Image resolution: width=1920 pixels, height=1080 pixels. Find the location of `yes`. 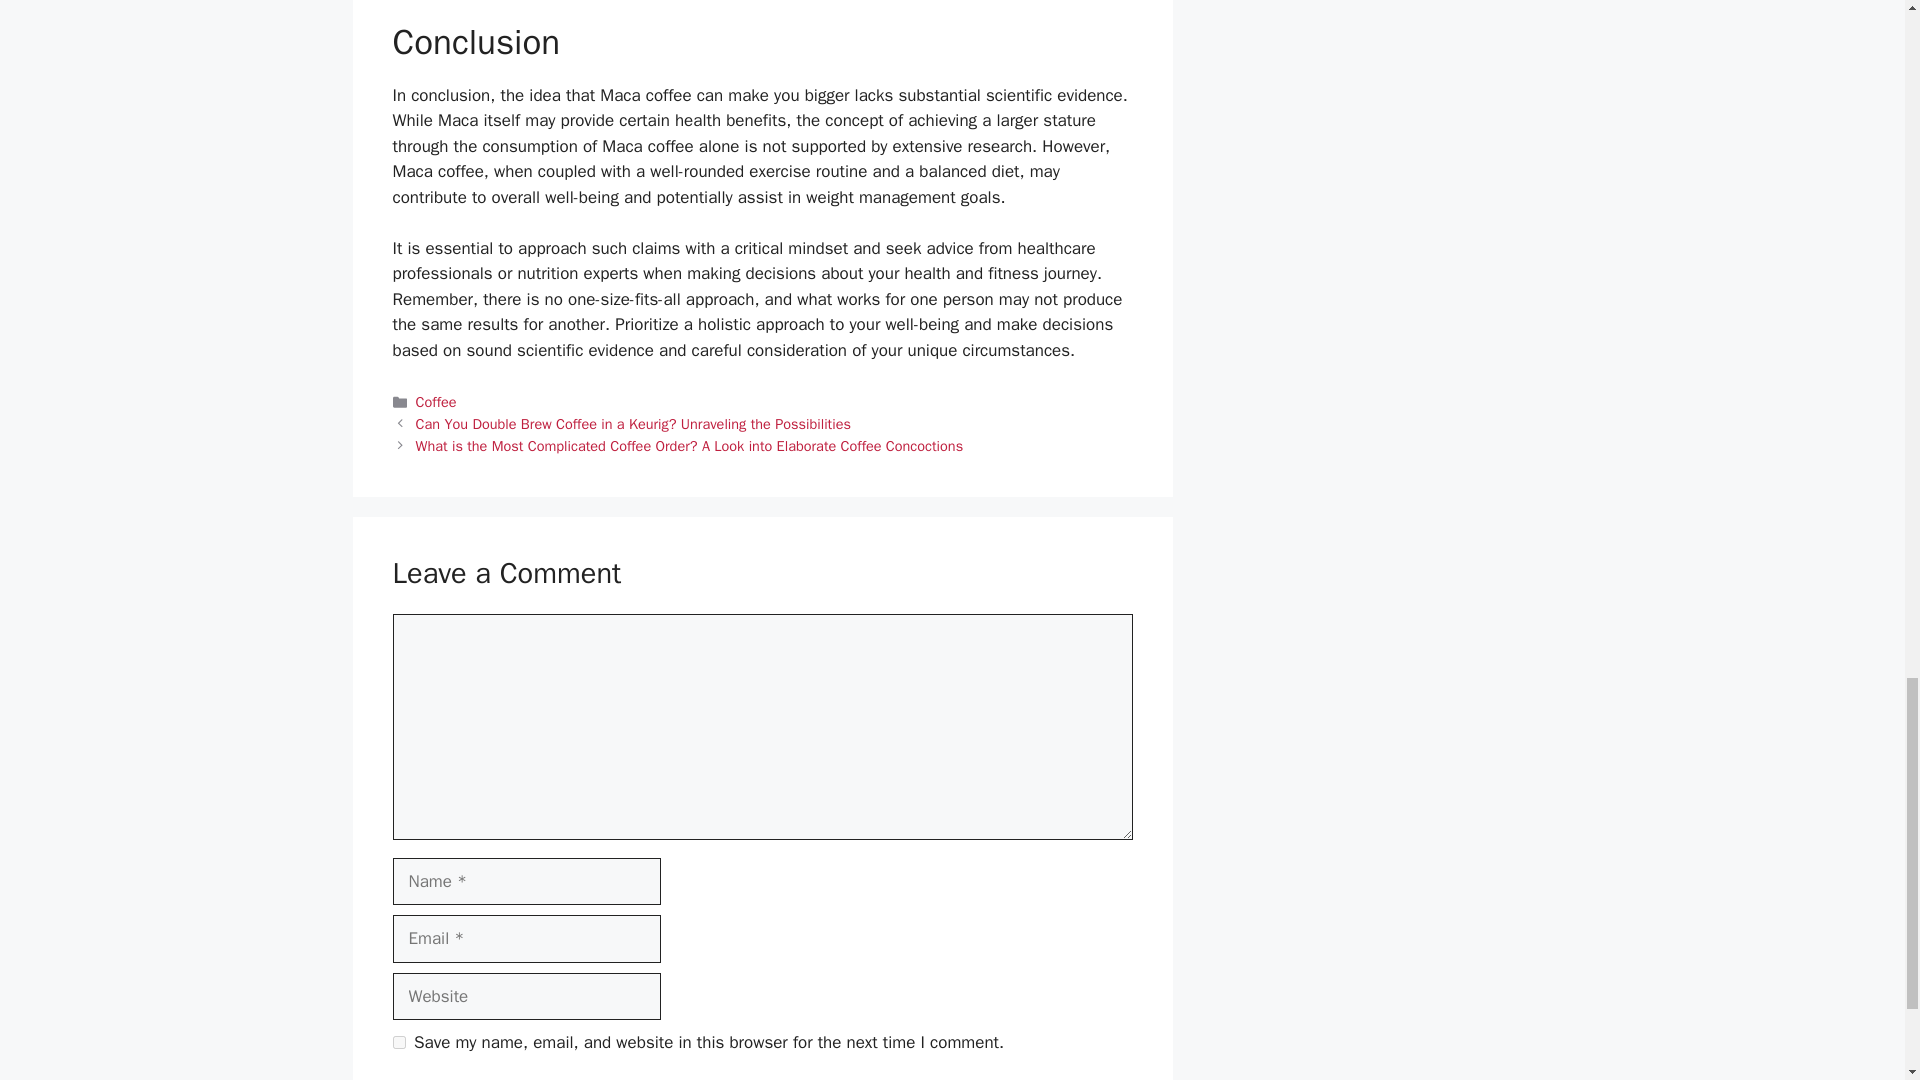

yes is located at coordinates (398, 1042).